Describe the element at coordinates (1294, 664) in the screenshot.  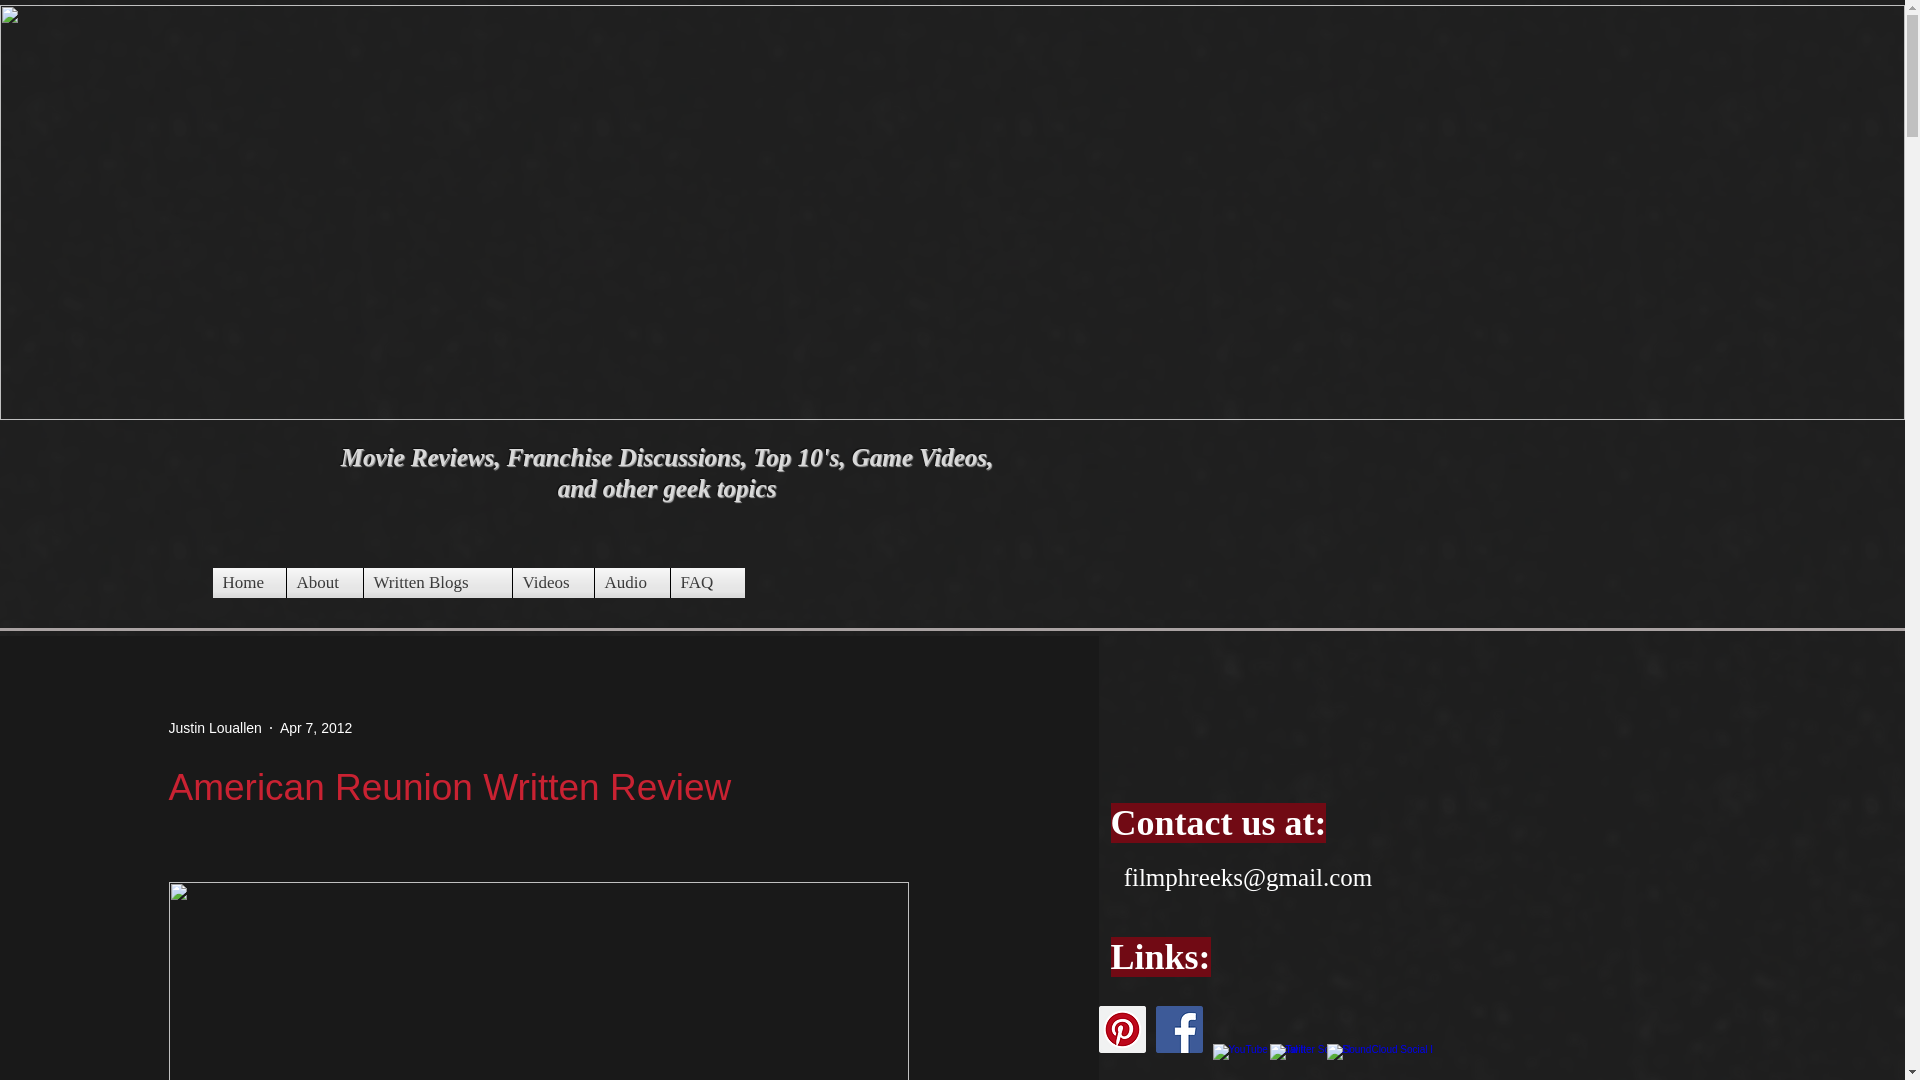
I see `Twitter Follow` at that location.